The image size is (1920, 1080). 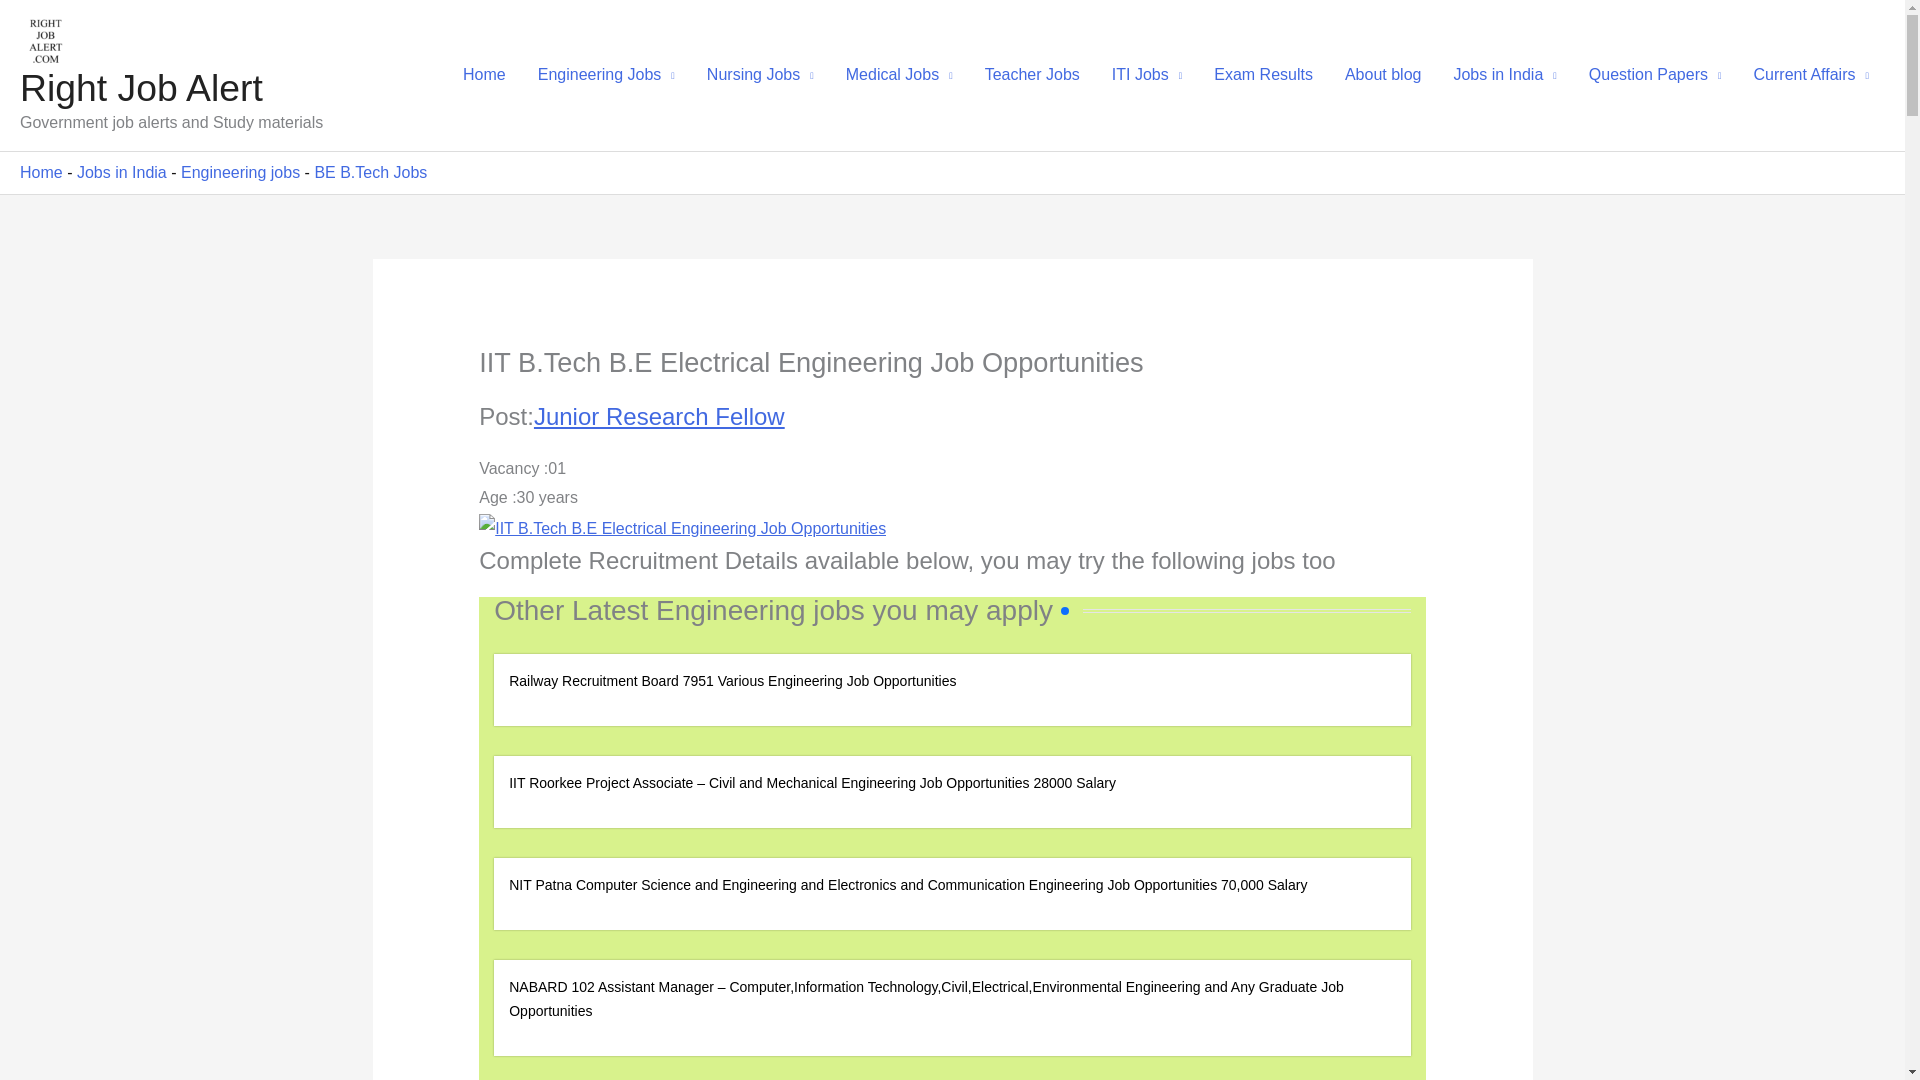 I want to click on IIT B.Tech B.E Electrical Engineering Job Opportunities 1, so click(x=682, y=529).